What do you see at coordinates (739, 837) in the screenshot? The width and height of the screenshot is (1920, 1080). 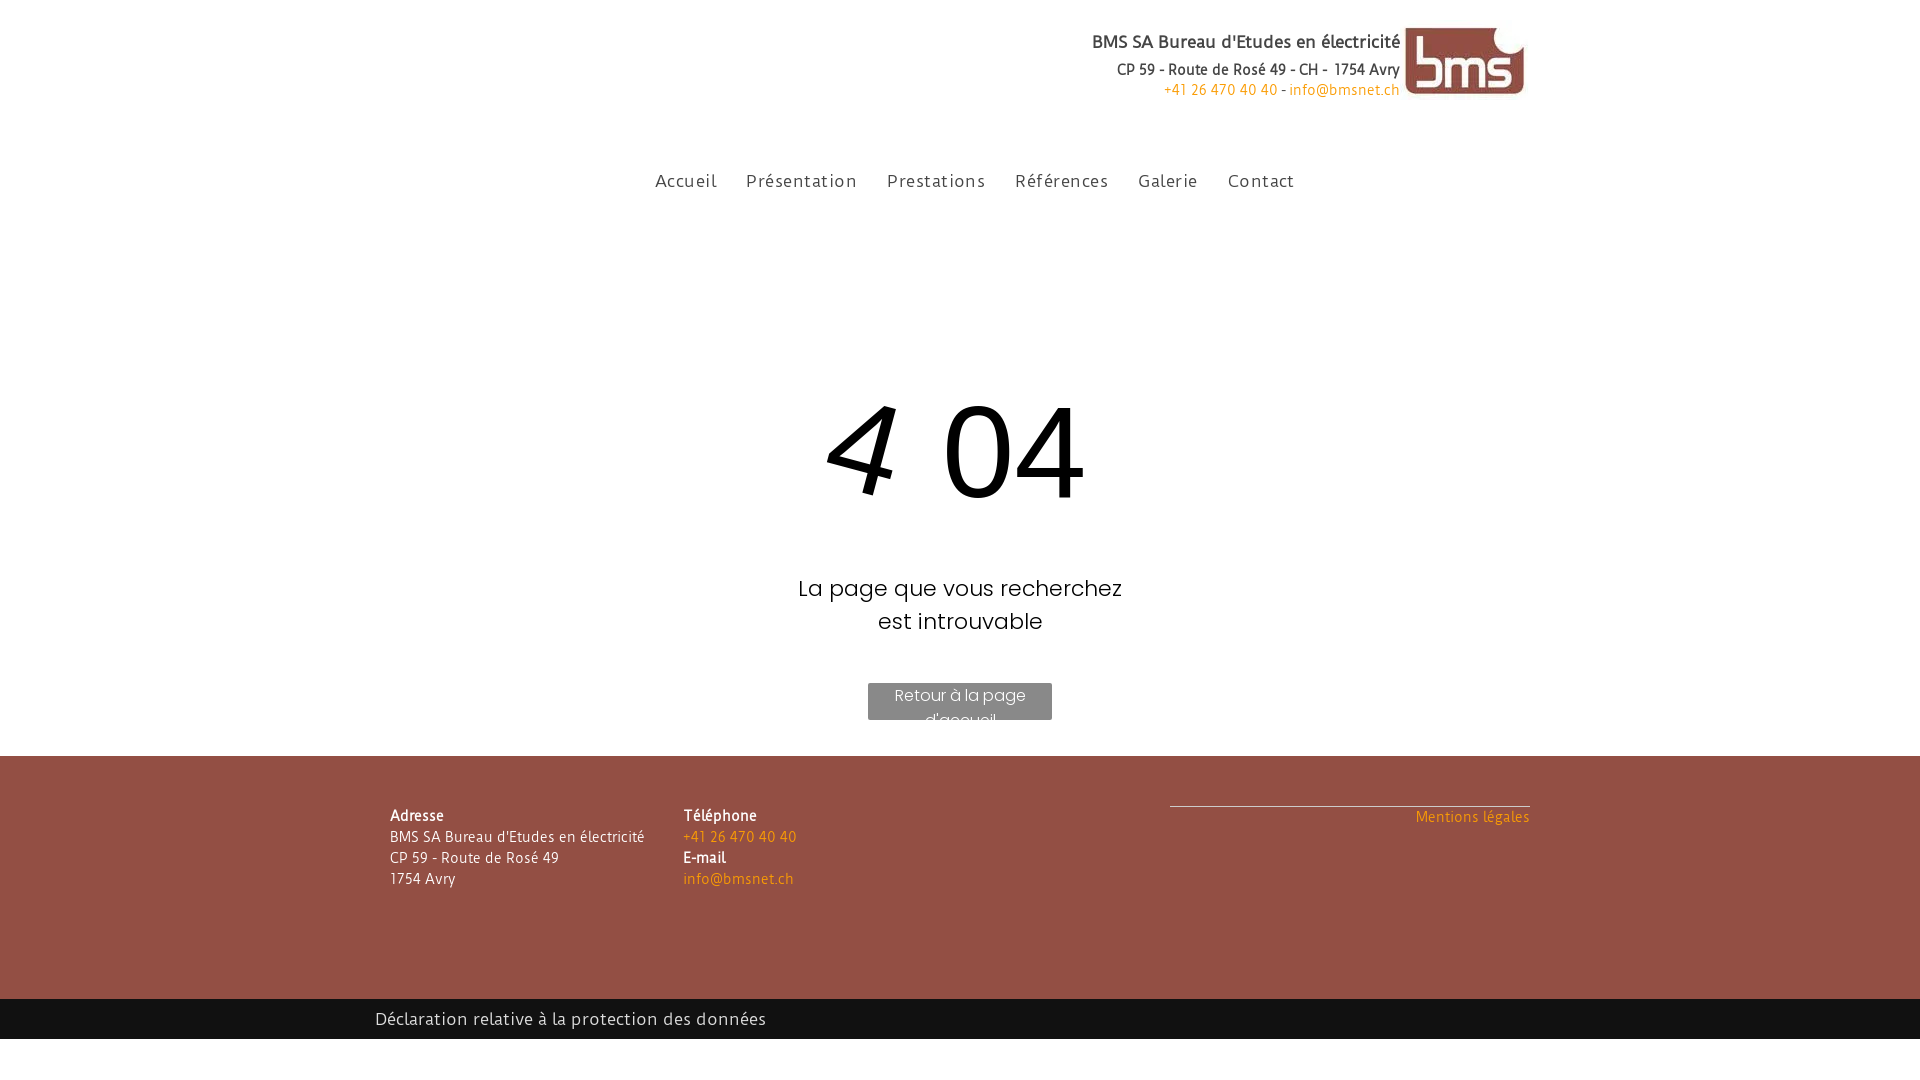 I see `+41 26 470 40 40` at bounding box center [739, 837].